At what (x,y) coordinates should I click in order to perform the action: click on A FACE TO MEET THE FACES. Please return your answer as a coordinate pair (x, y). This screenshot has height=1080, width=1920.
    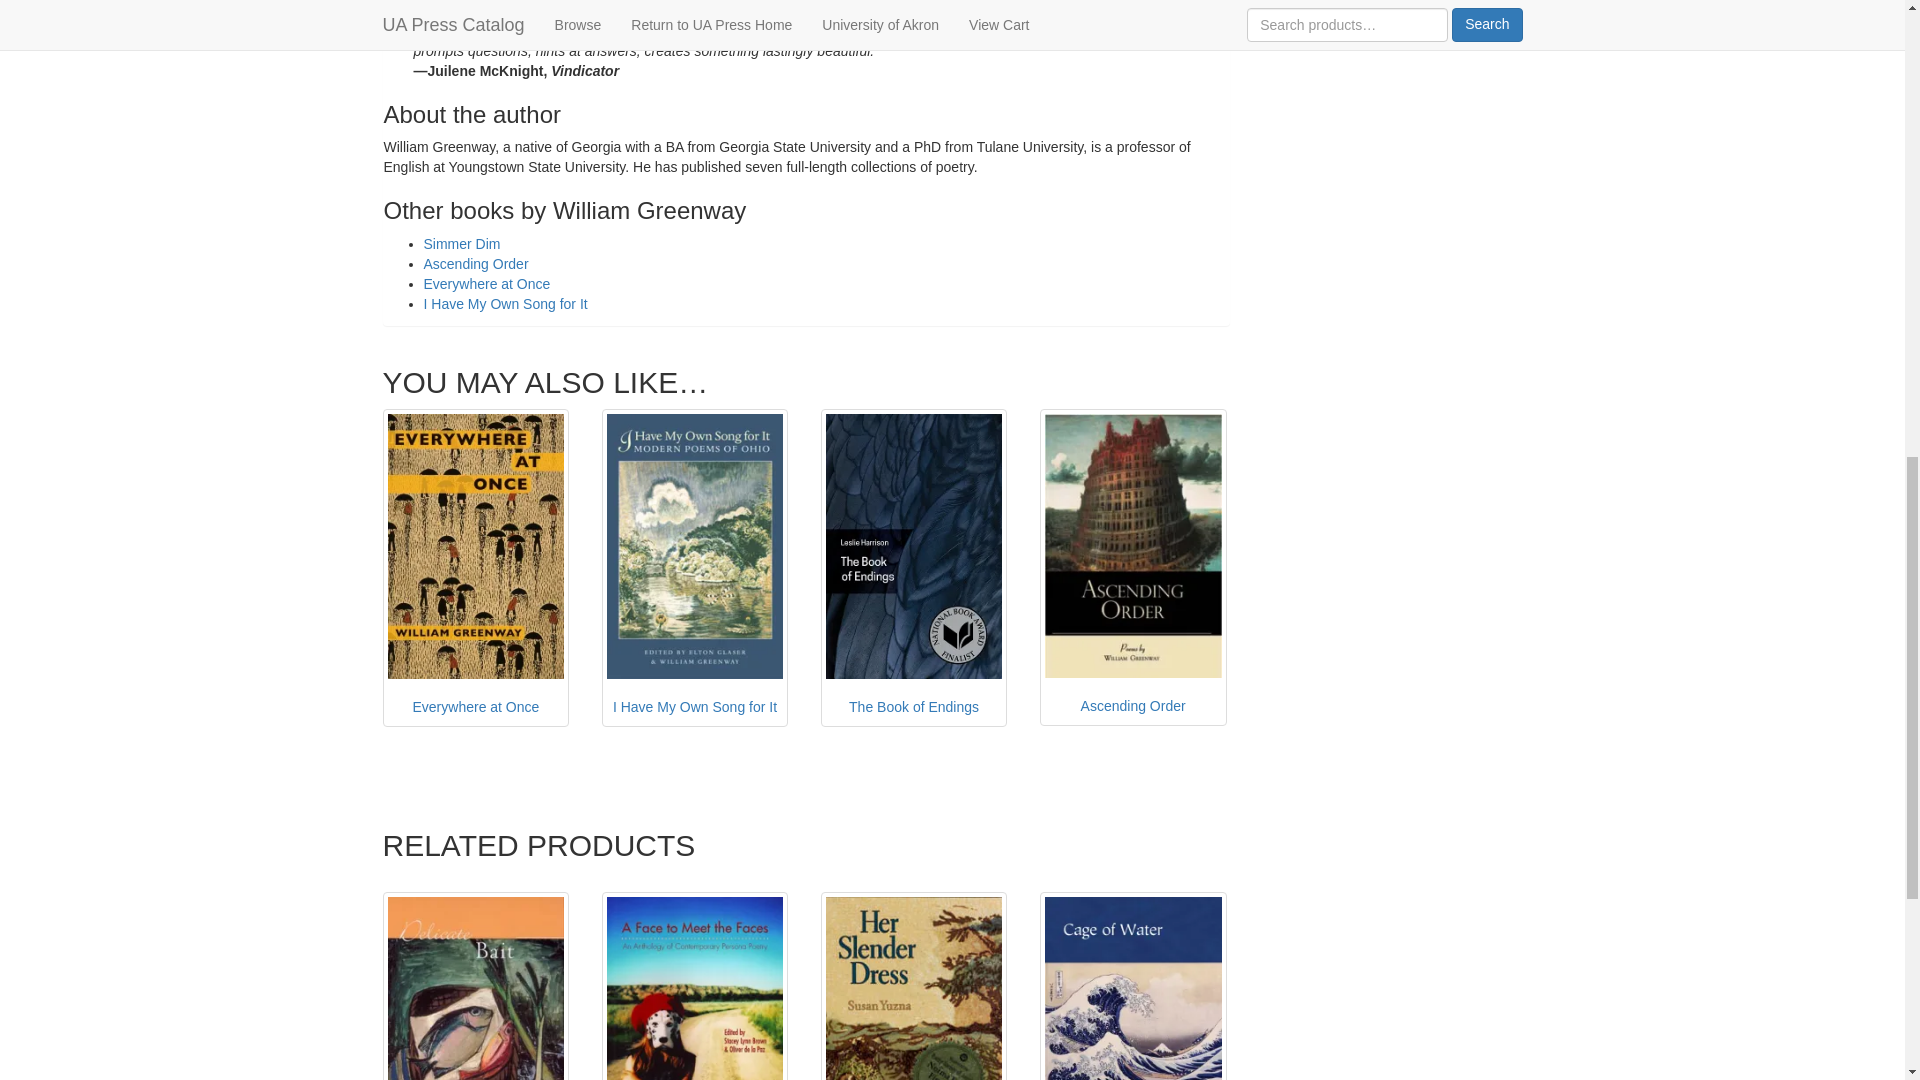
    Looking at the image, I should click on (696, 986).